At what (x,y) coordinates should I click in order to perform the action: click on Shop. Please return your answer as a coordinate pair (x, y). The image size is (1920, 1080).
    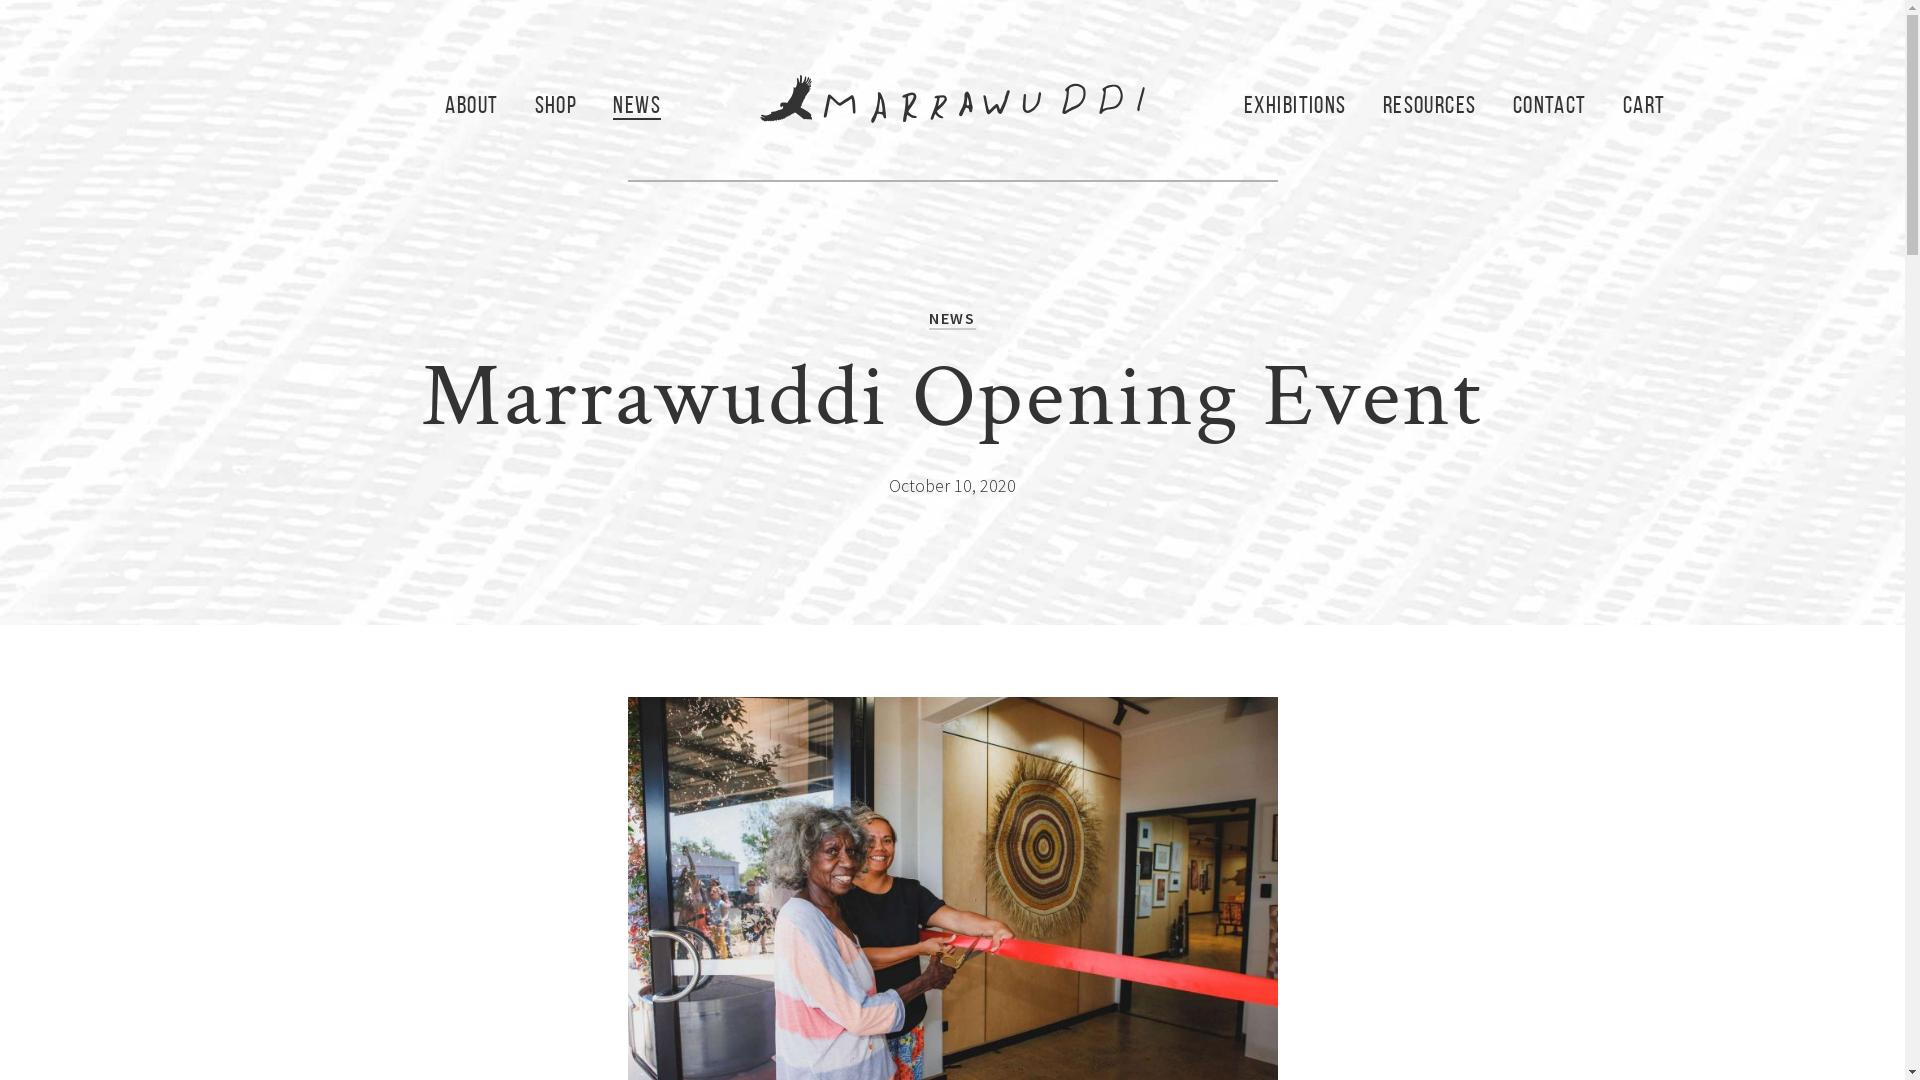
    Looking at the image, I should click on (556, 105).